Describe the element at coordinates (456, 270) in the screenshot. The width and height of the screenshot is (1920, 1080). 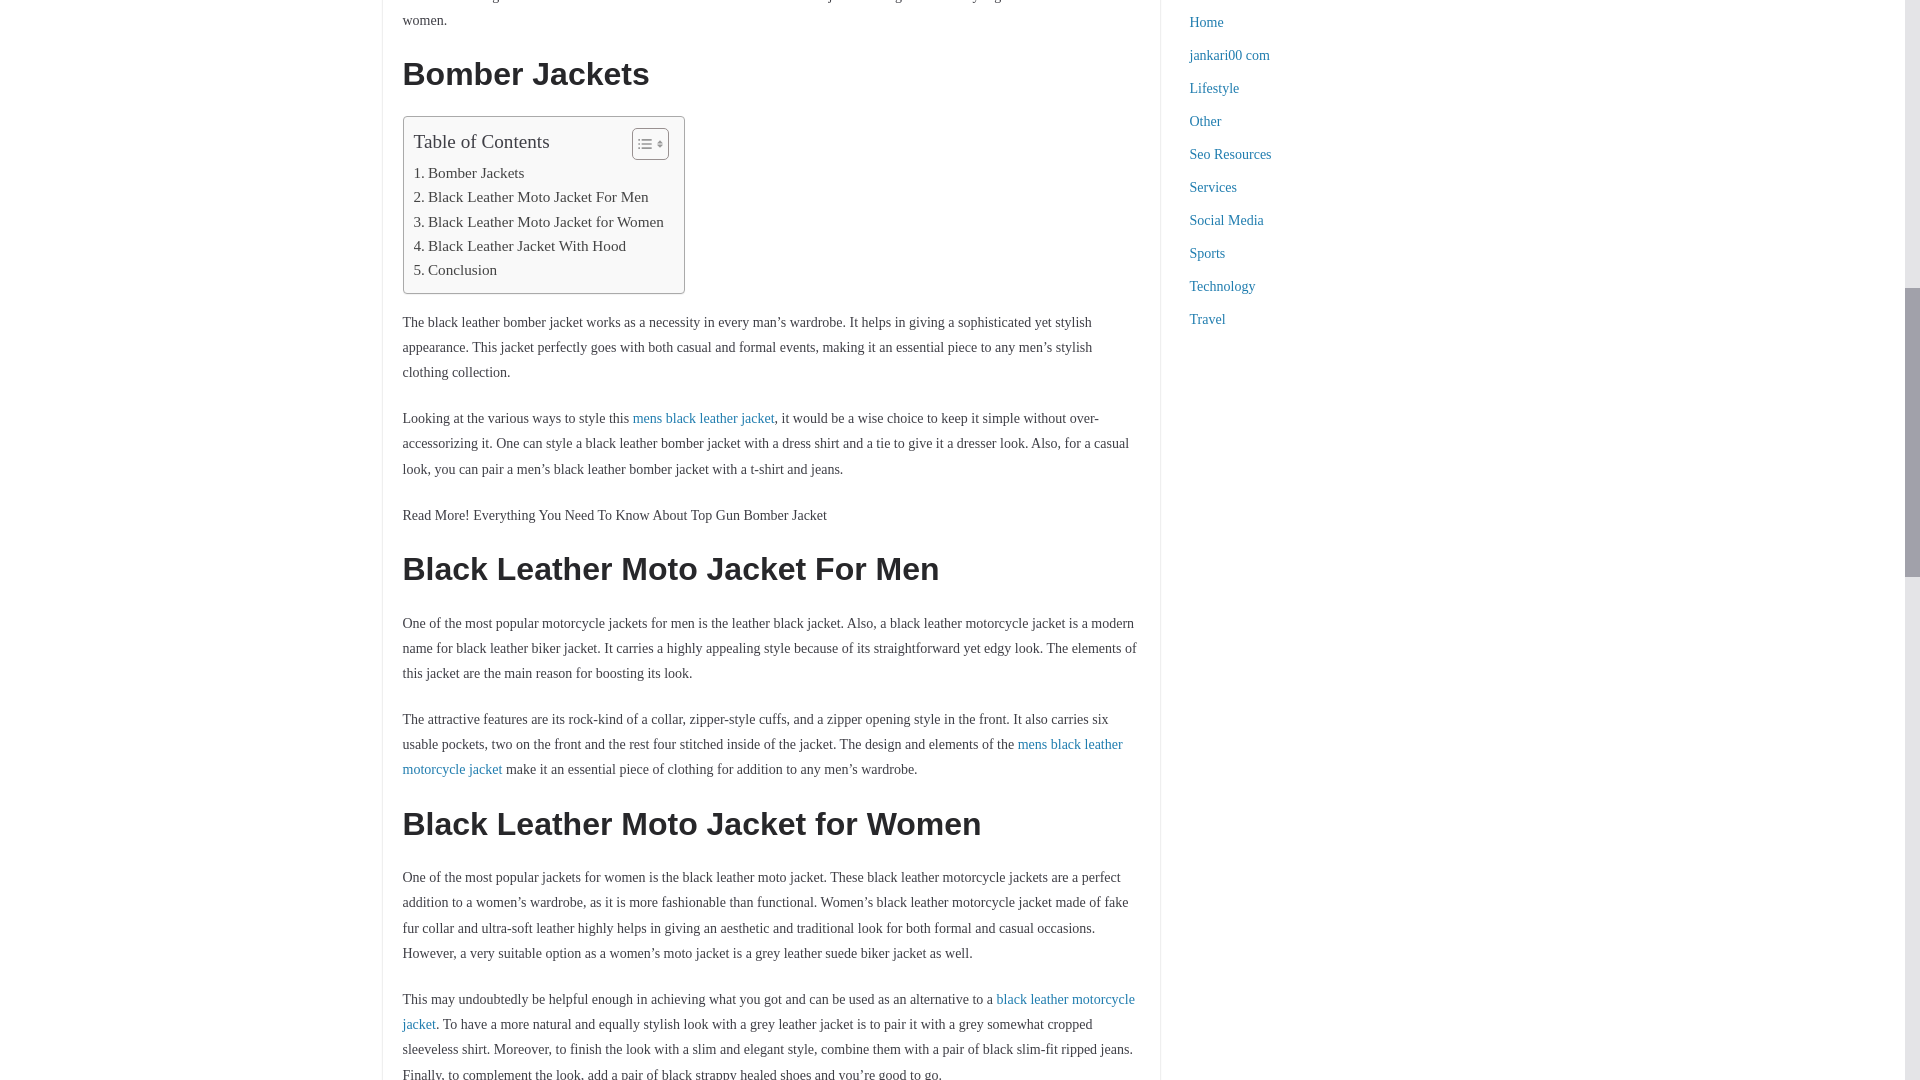
I see `Conclusion` at that location.